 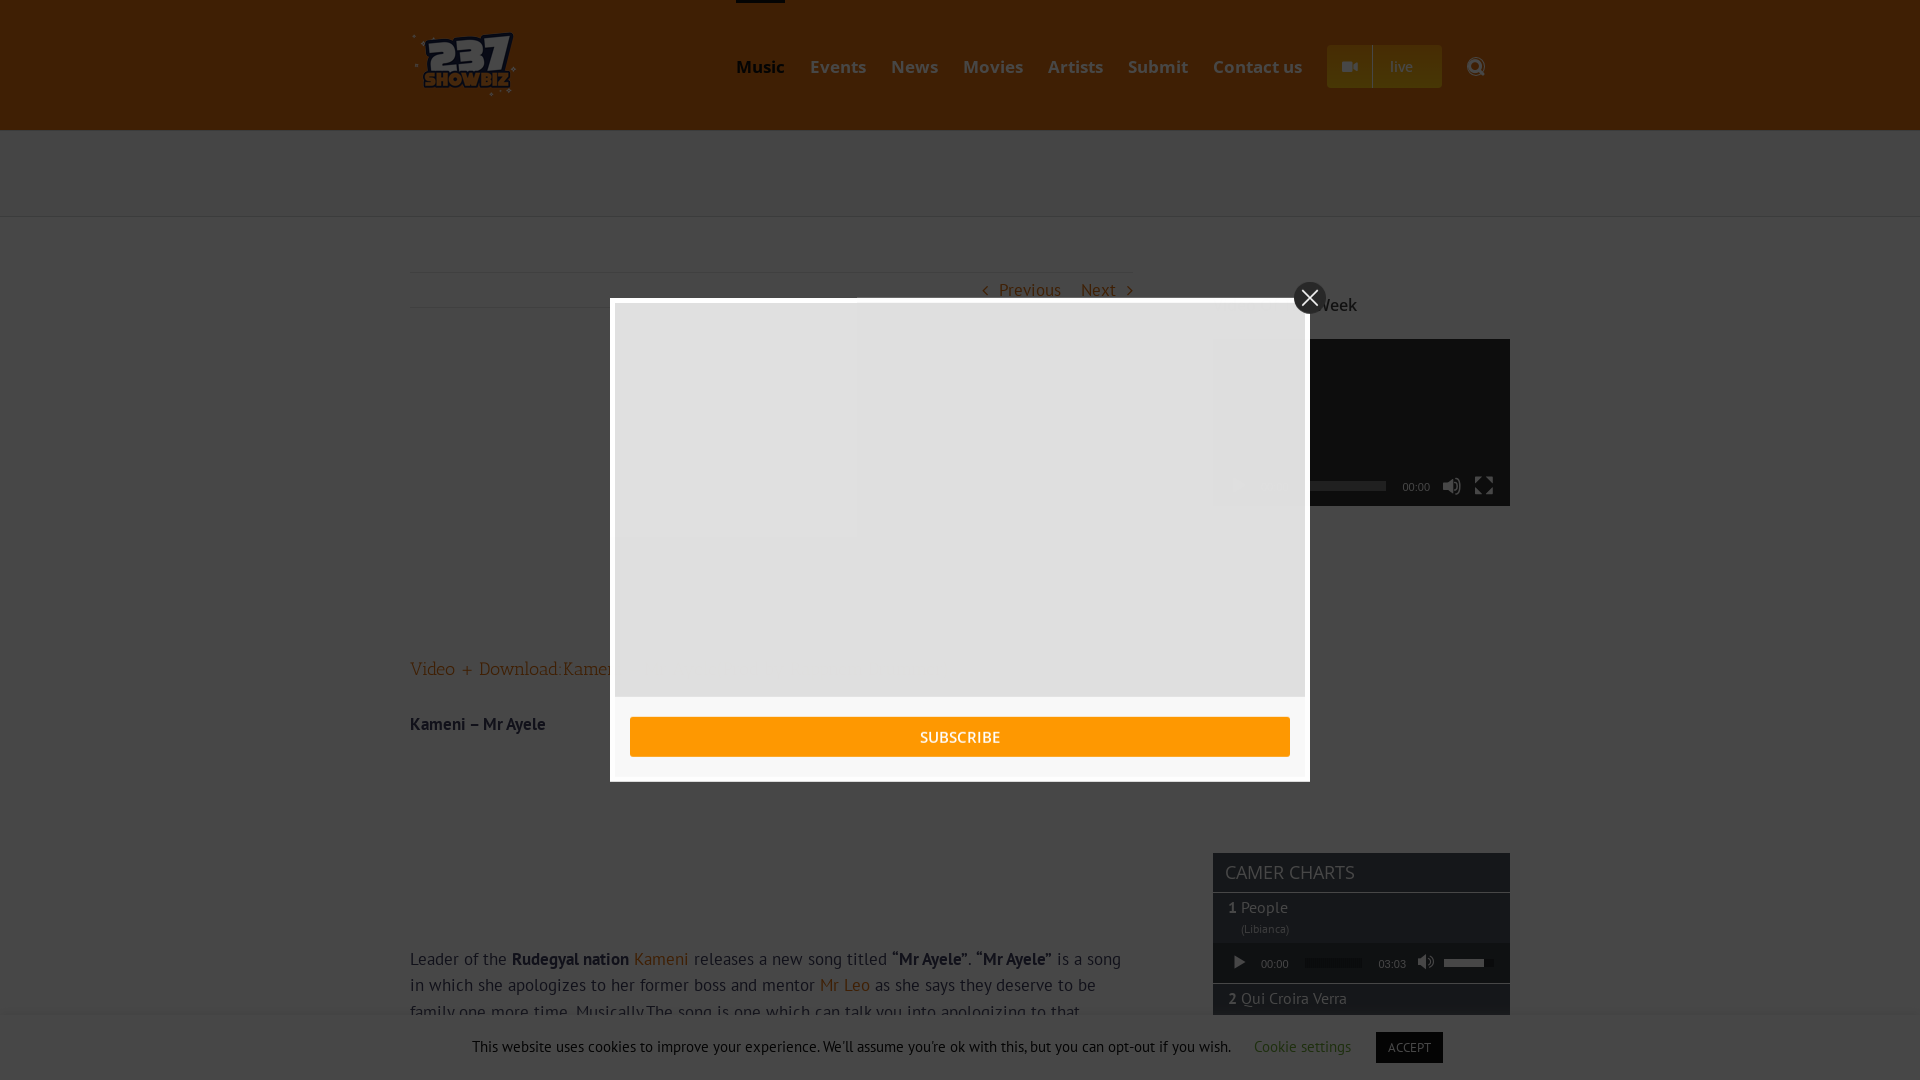 I want to click on Mute, so click(x=1428, y=1054).